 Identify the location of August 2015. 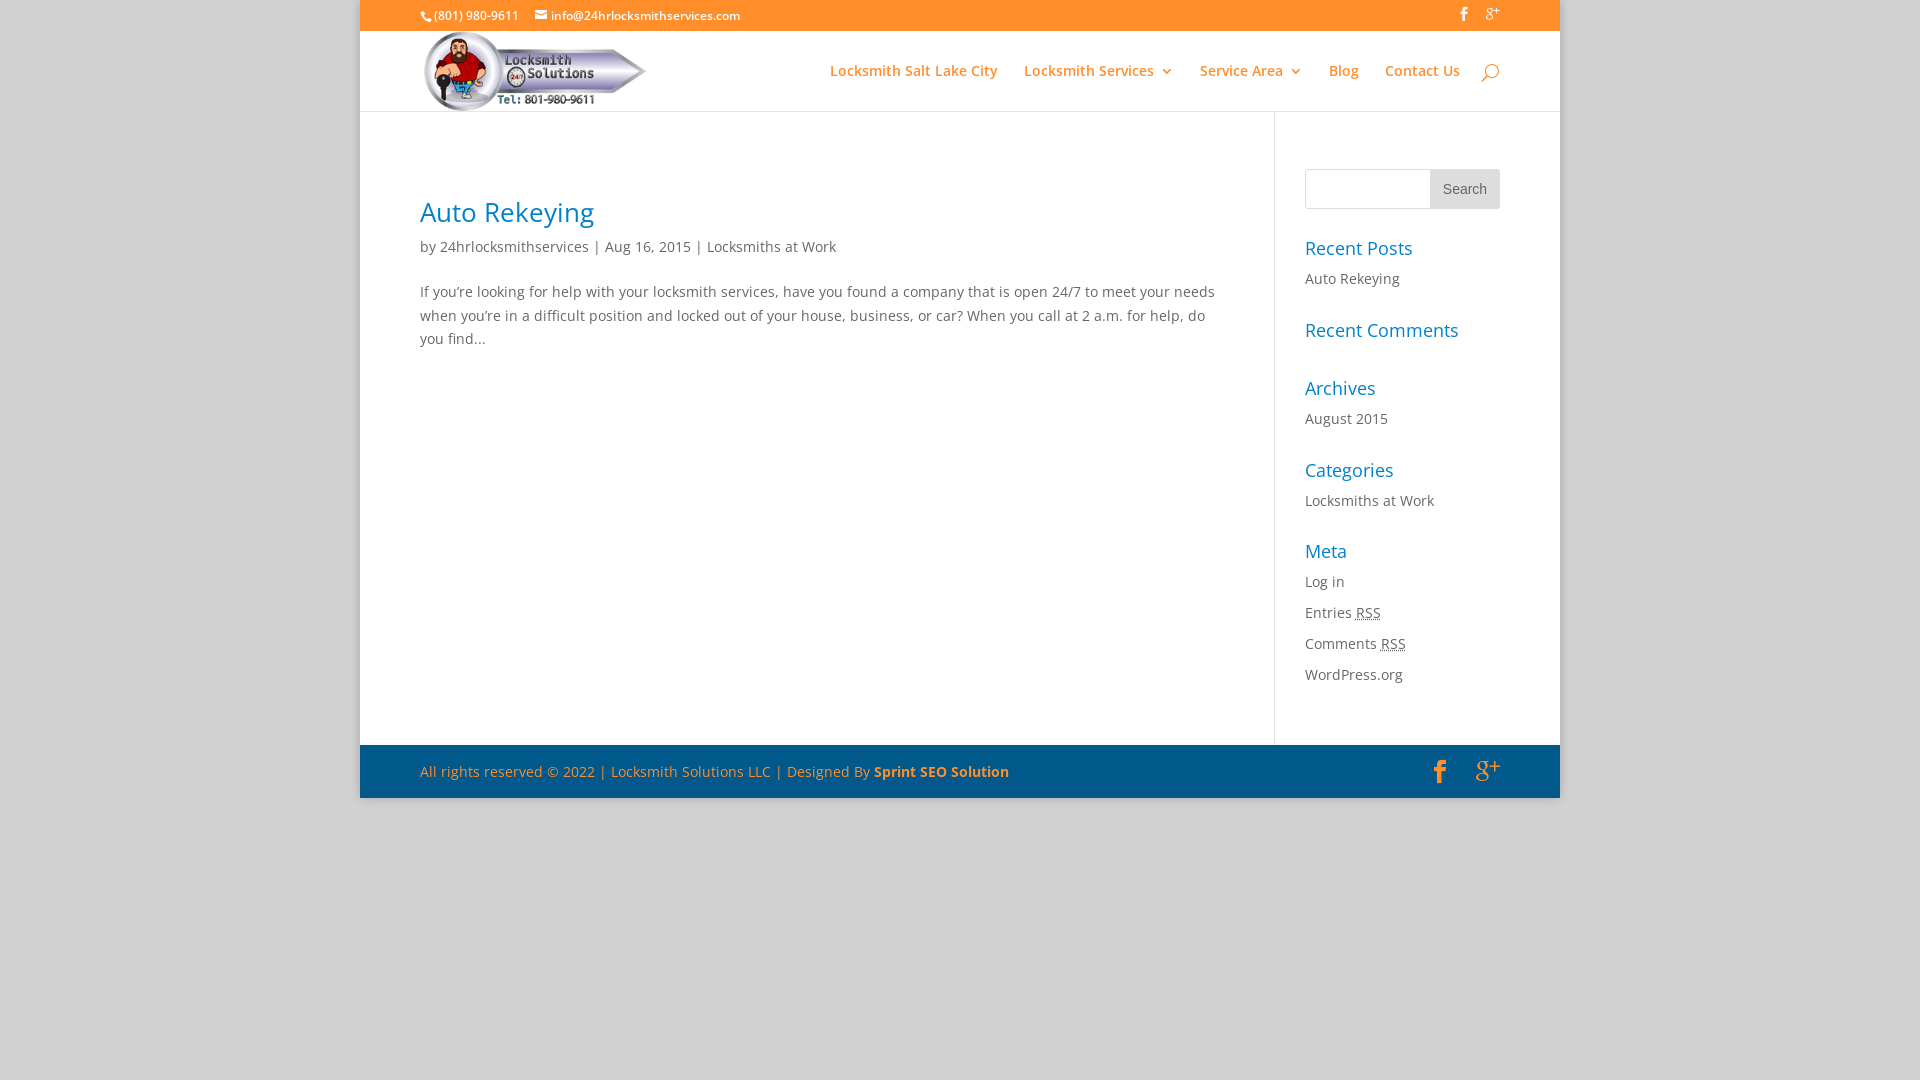
(1346, 418).